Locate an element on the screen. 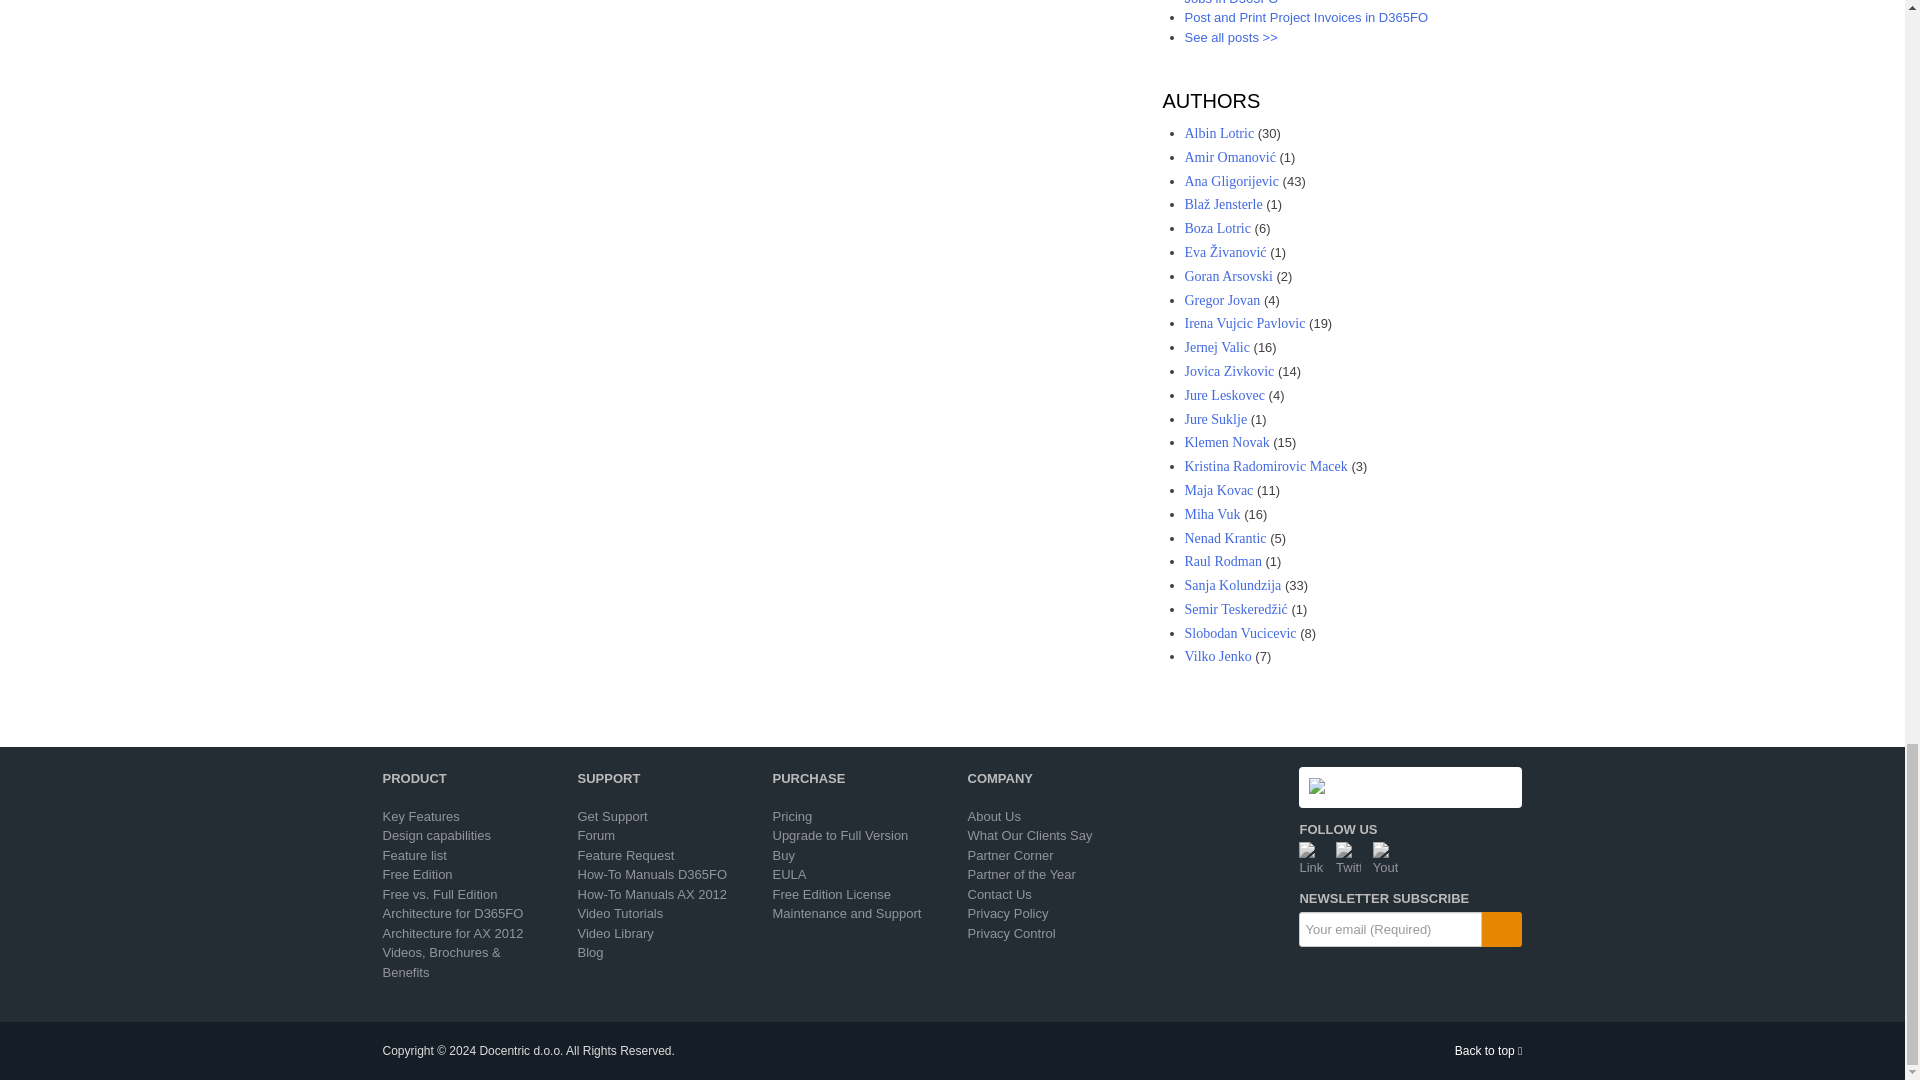  Posts by Albin Lotric is located at coordinates (1218, 134).